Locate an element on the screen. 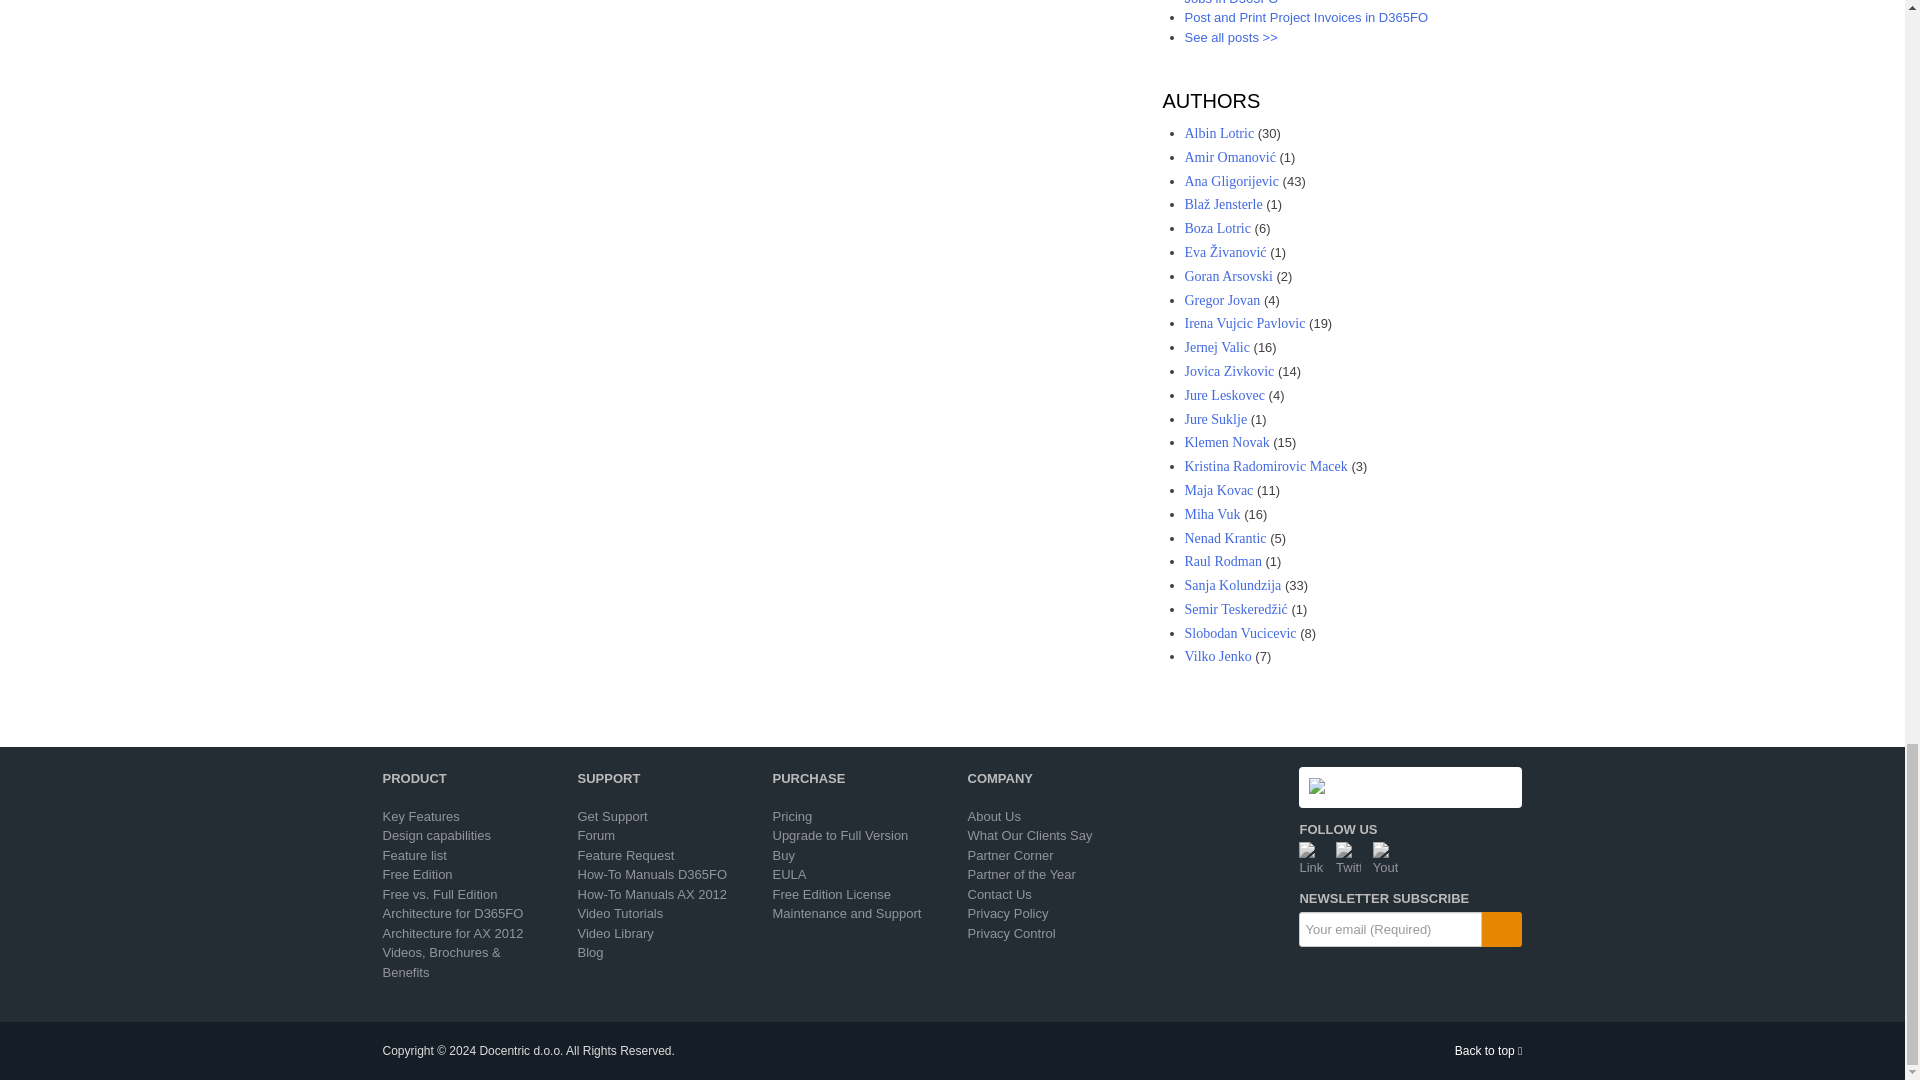  Posts by Albin Lotric is located at coordinates (1218, 134).